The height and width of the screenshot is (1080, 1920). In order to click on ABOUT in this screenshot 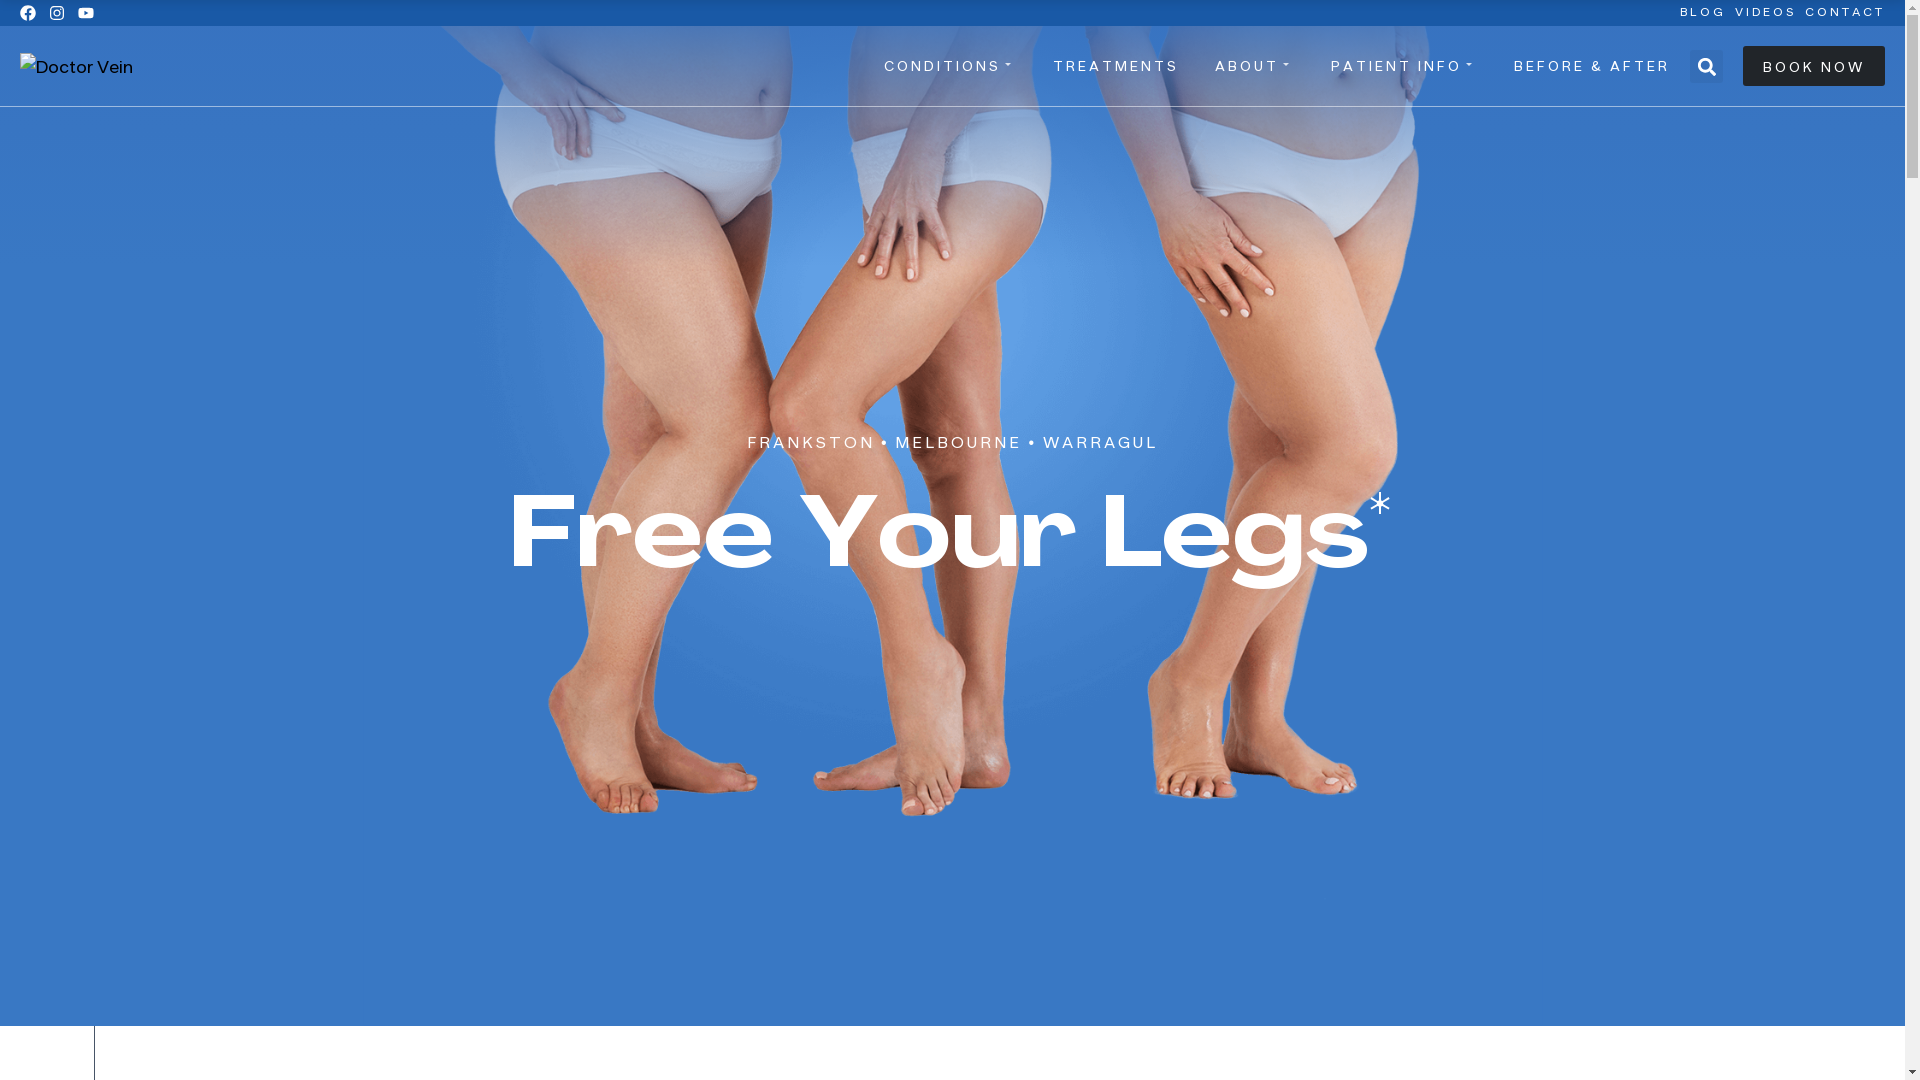, I will do `click(1255, 66)`.